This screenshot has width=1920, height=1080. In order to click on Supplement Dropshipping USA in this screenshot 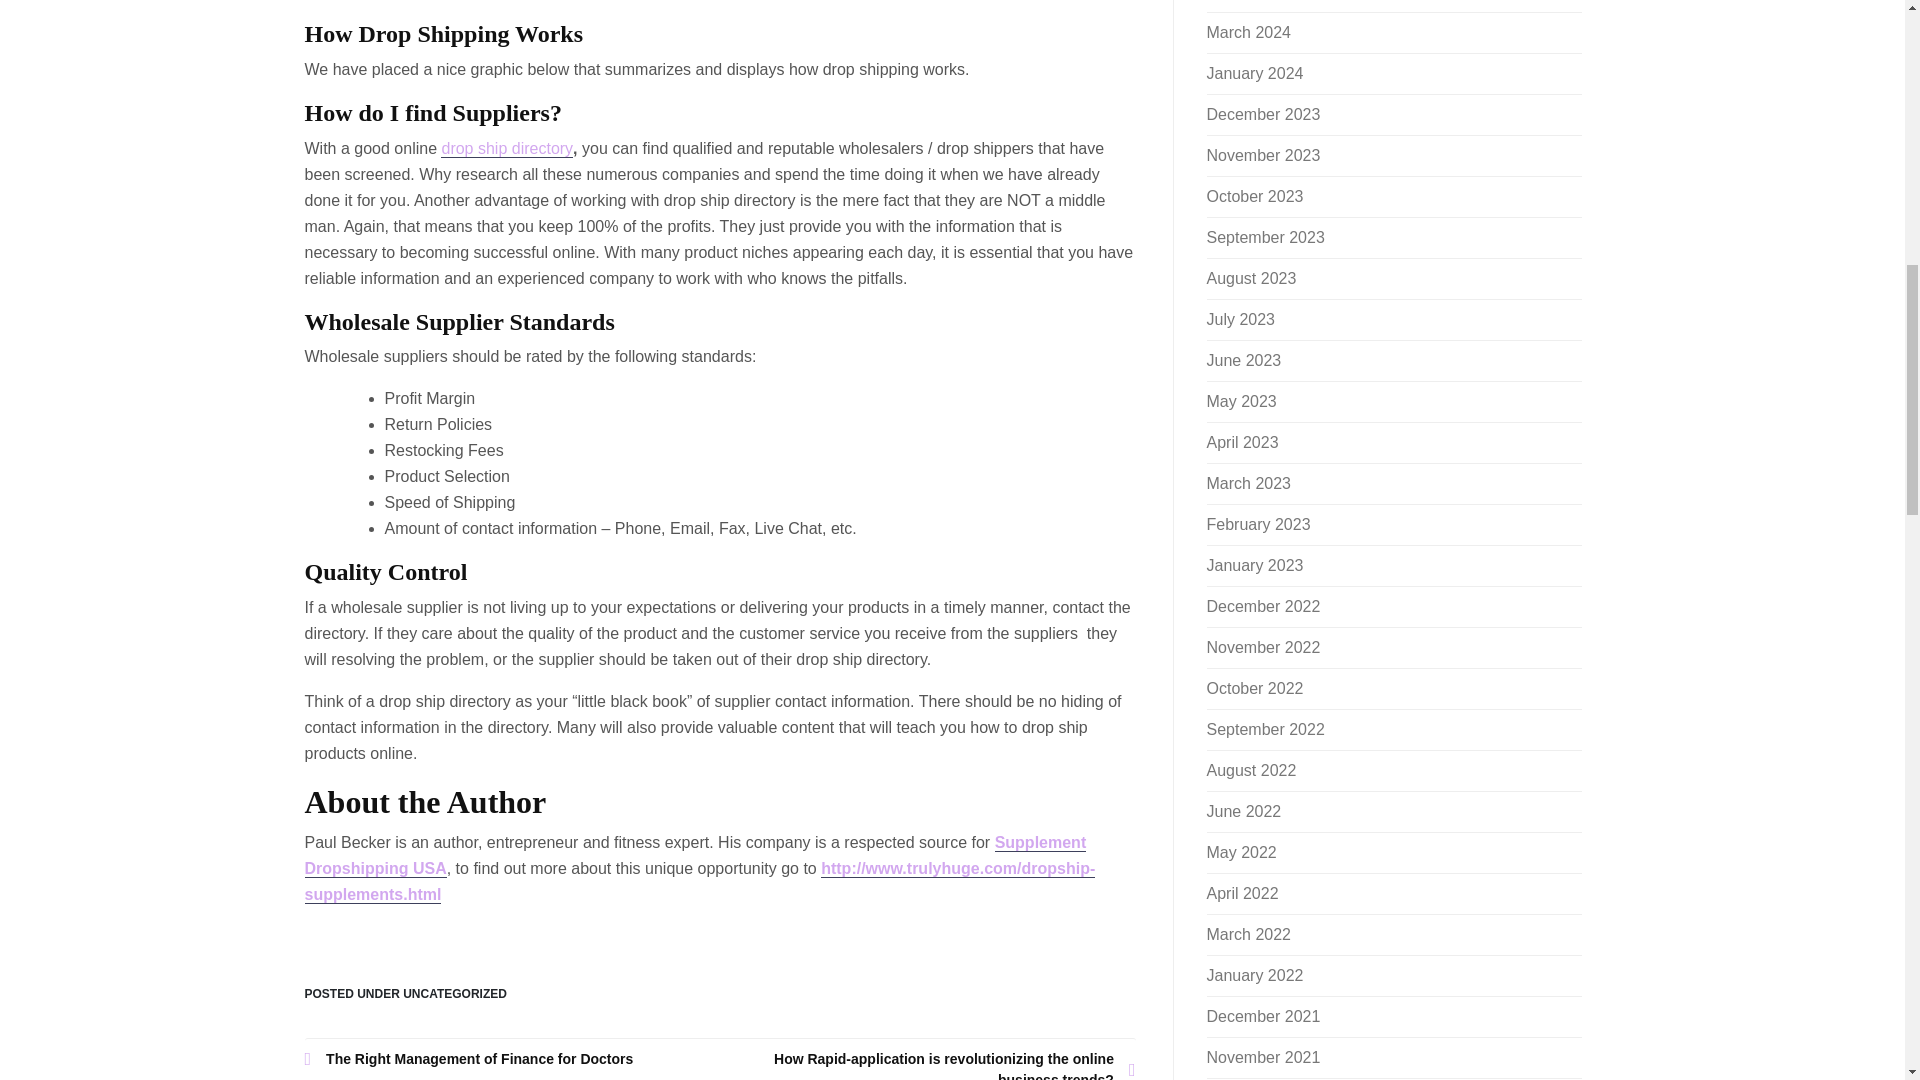, I will do `click(694, 856)`.